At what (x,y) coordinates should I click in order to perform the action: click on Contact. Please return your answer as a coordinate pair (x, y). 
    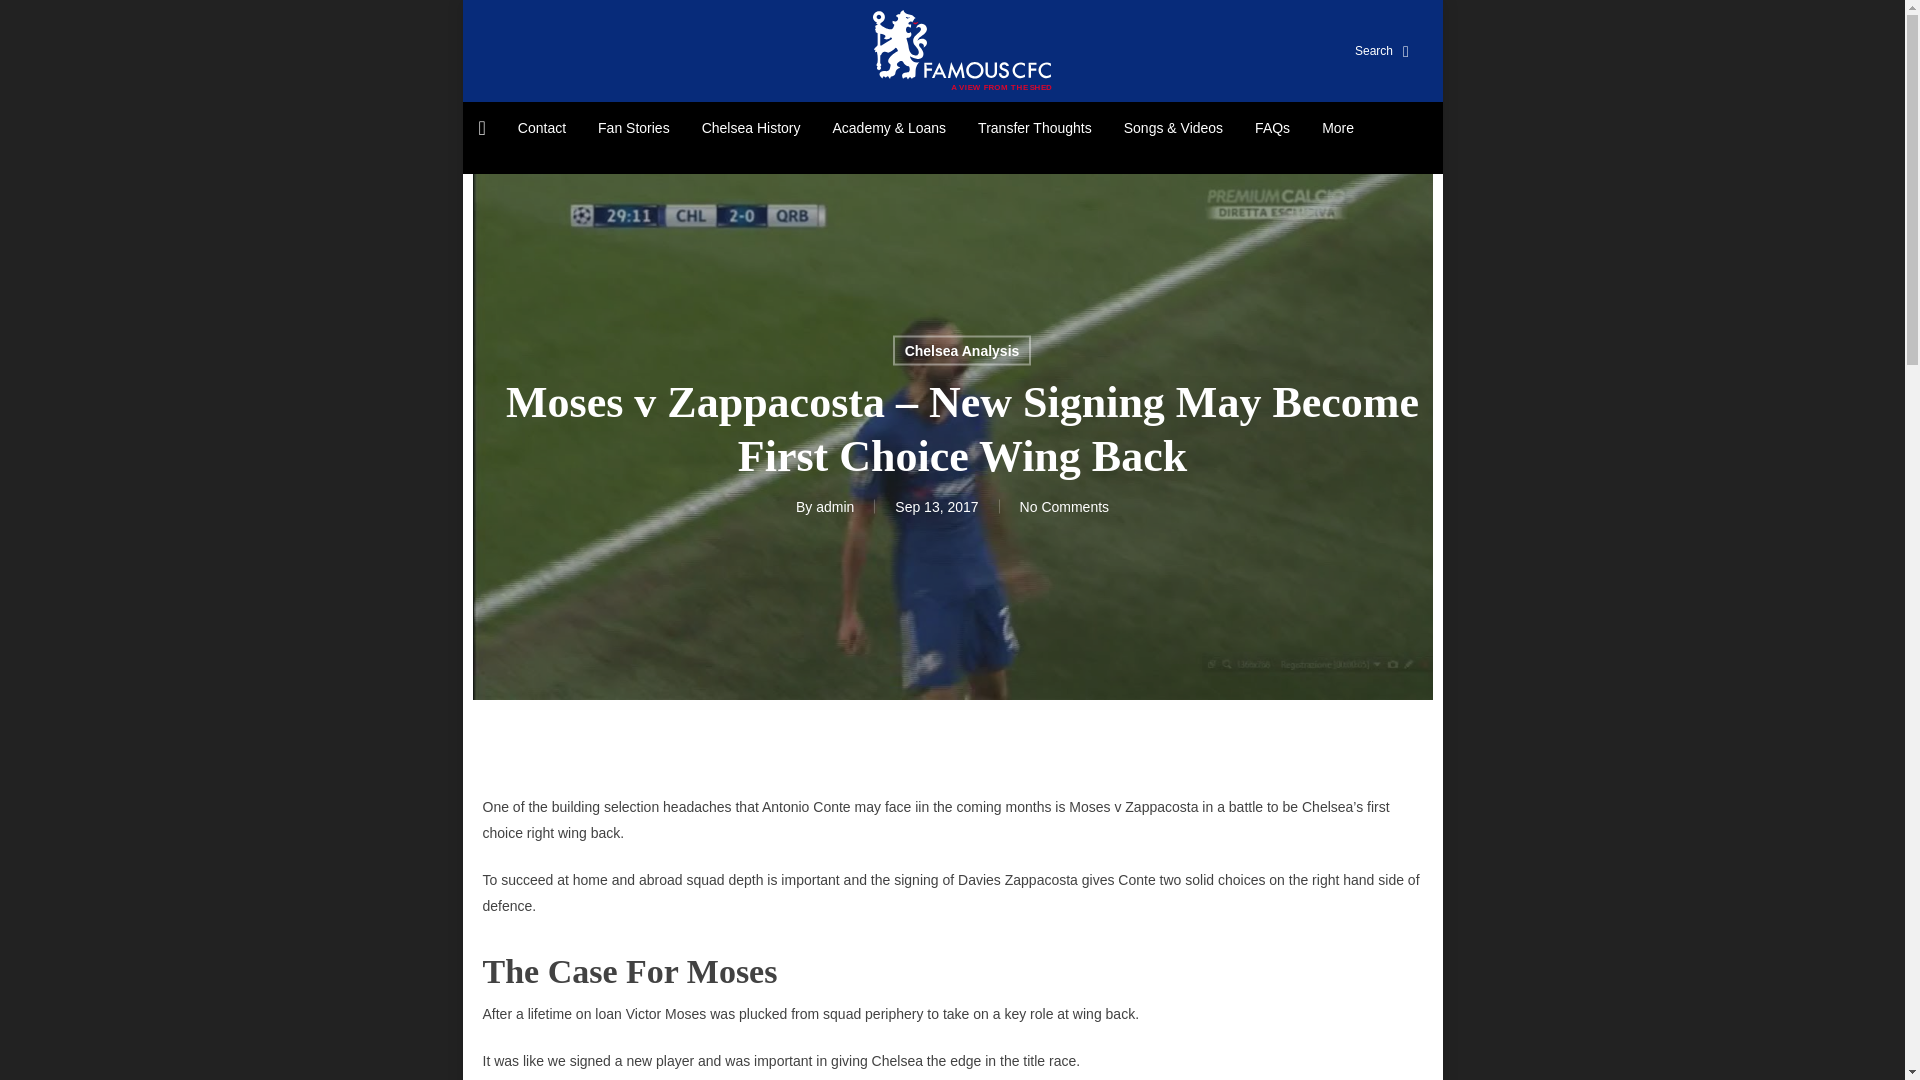
    Looking at the image, I should click on (541, 128).